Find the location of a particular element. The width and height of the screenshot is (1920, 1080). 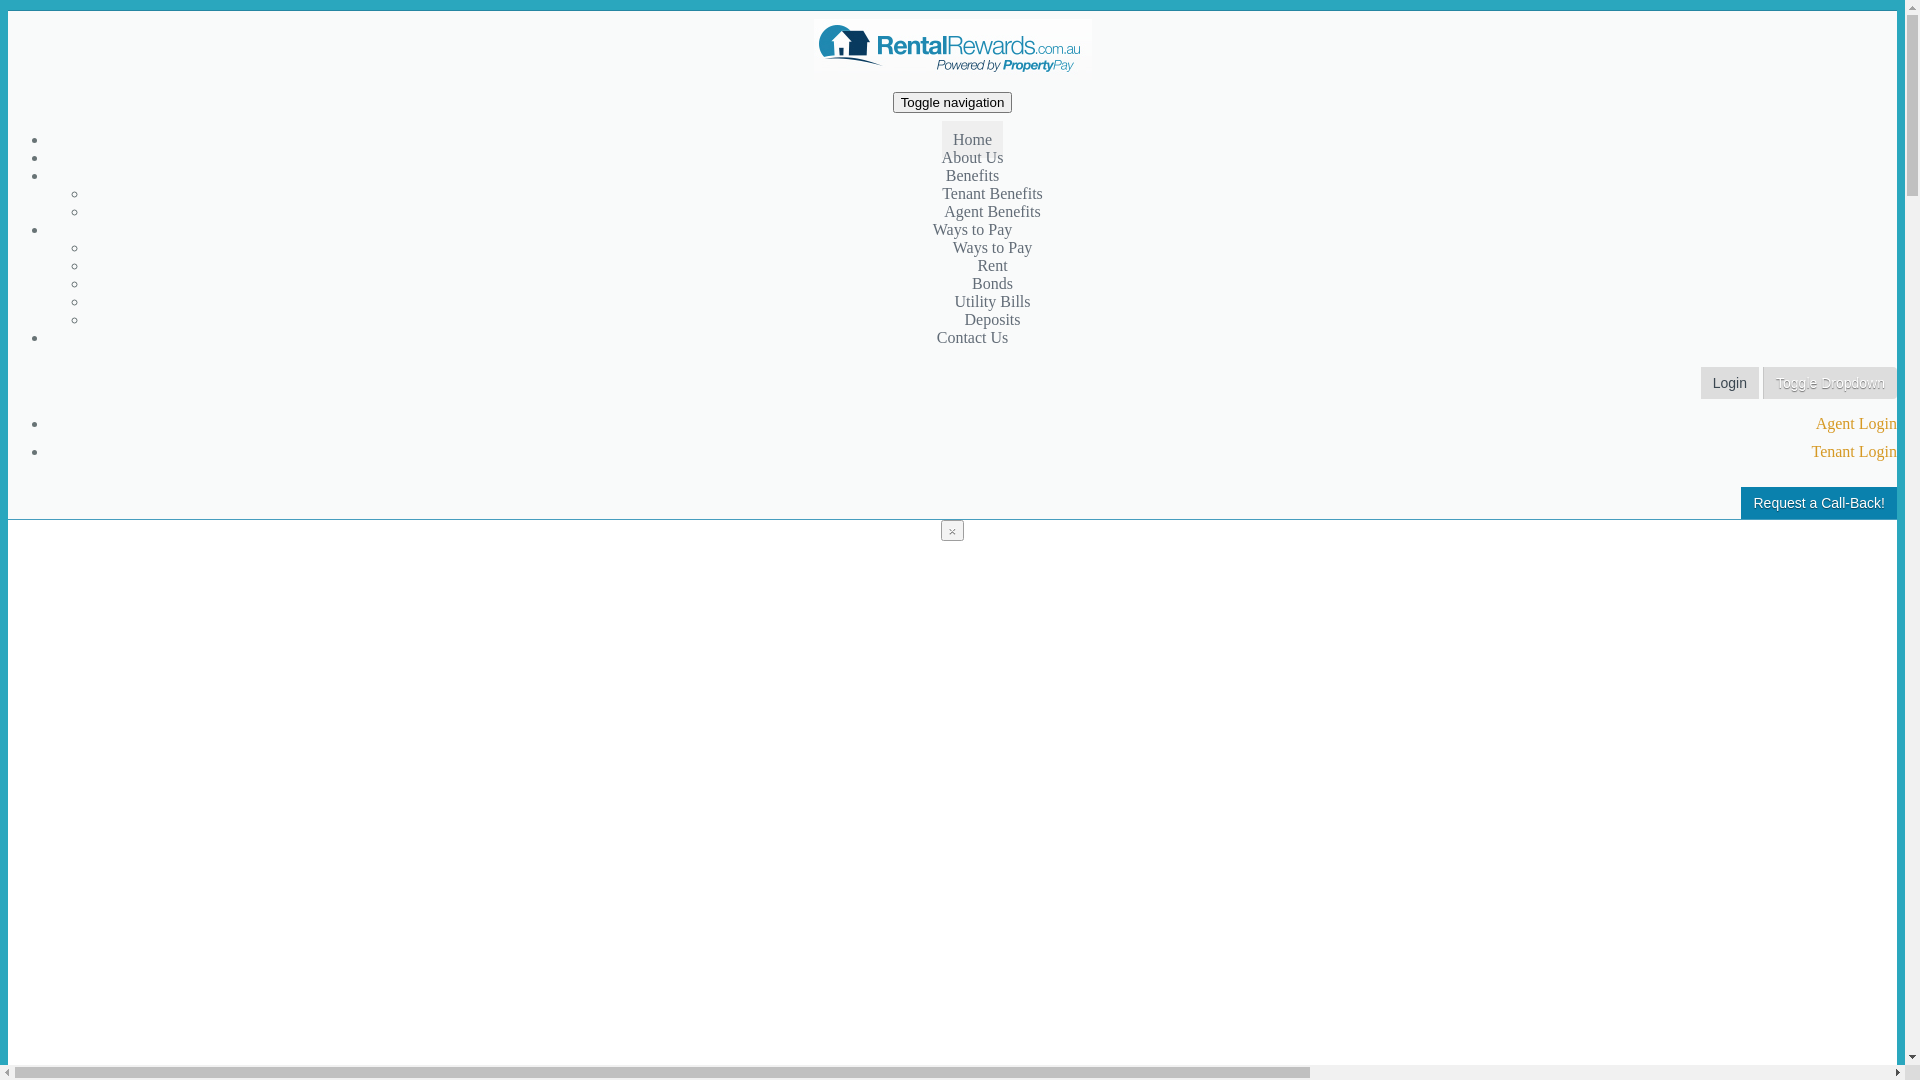

Toggle navigation is located at coordinates (953, 102).